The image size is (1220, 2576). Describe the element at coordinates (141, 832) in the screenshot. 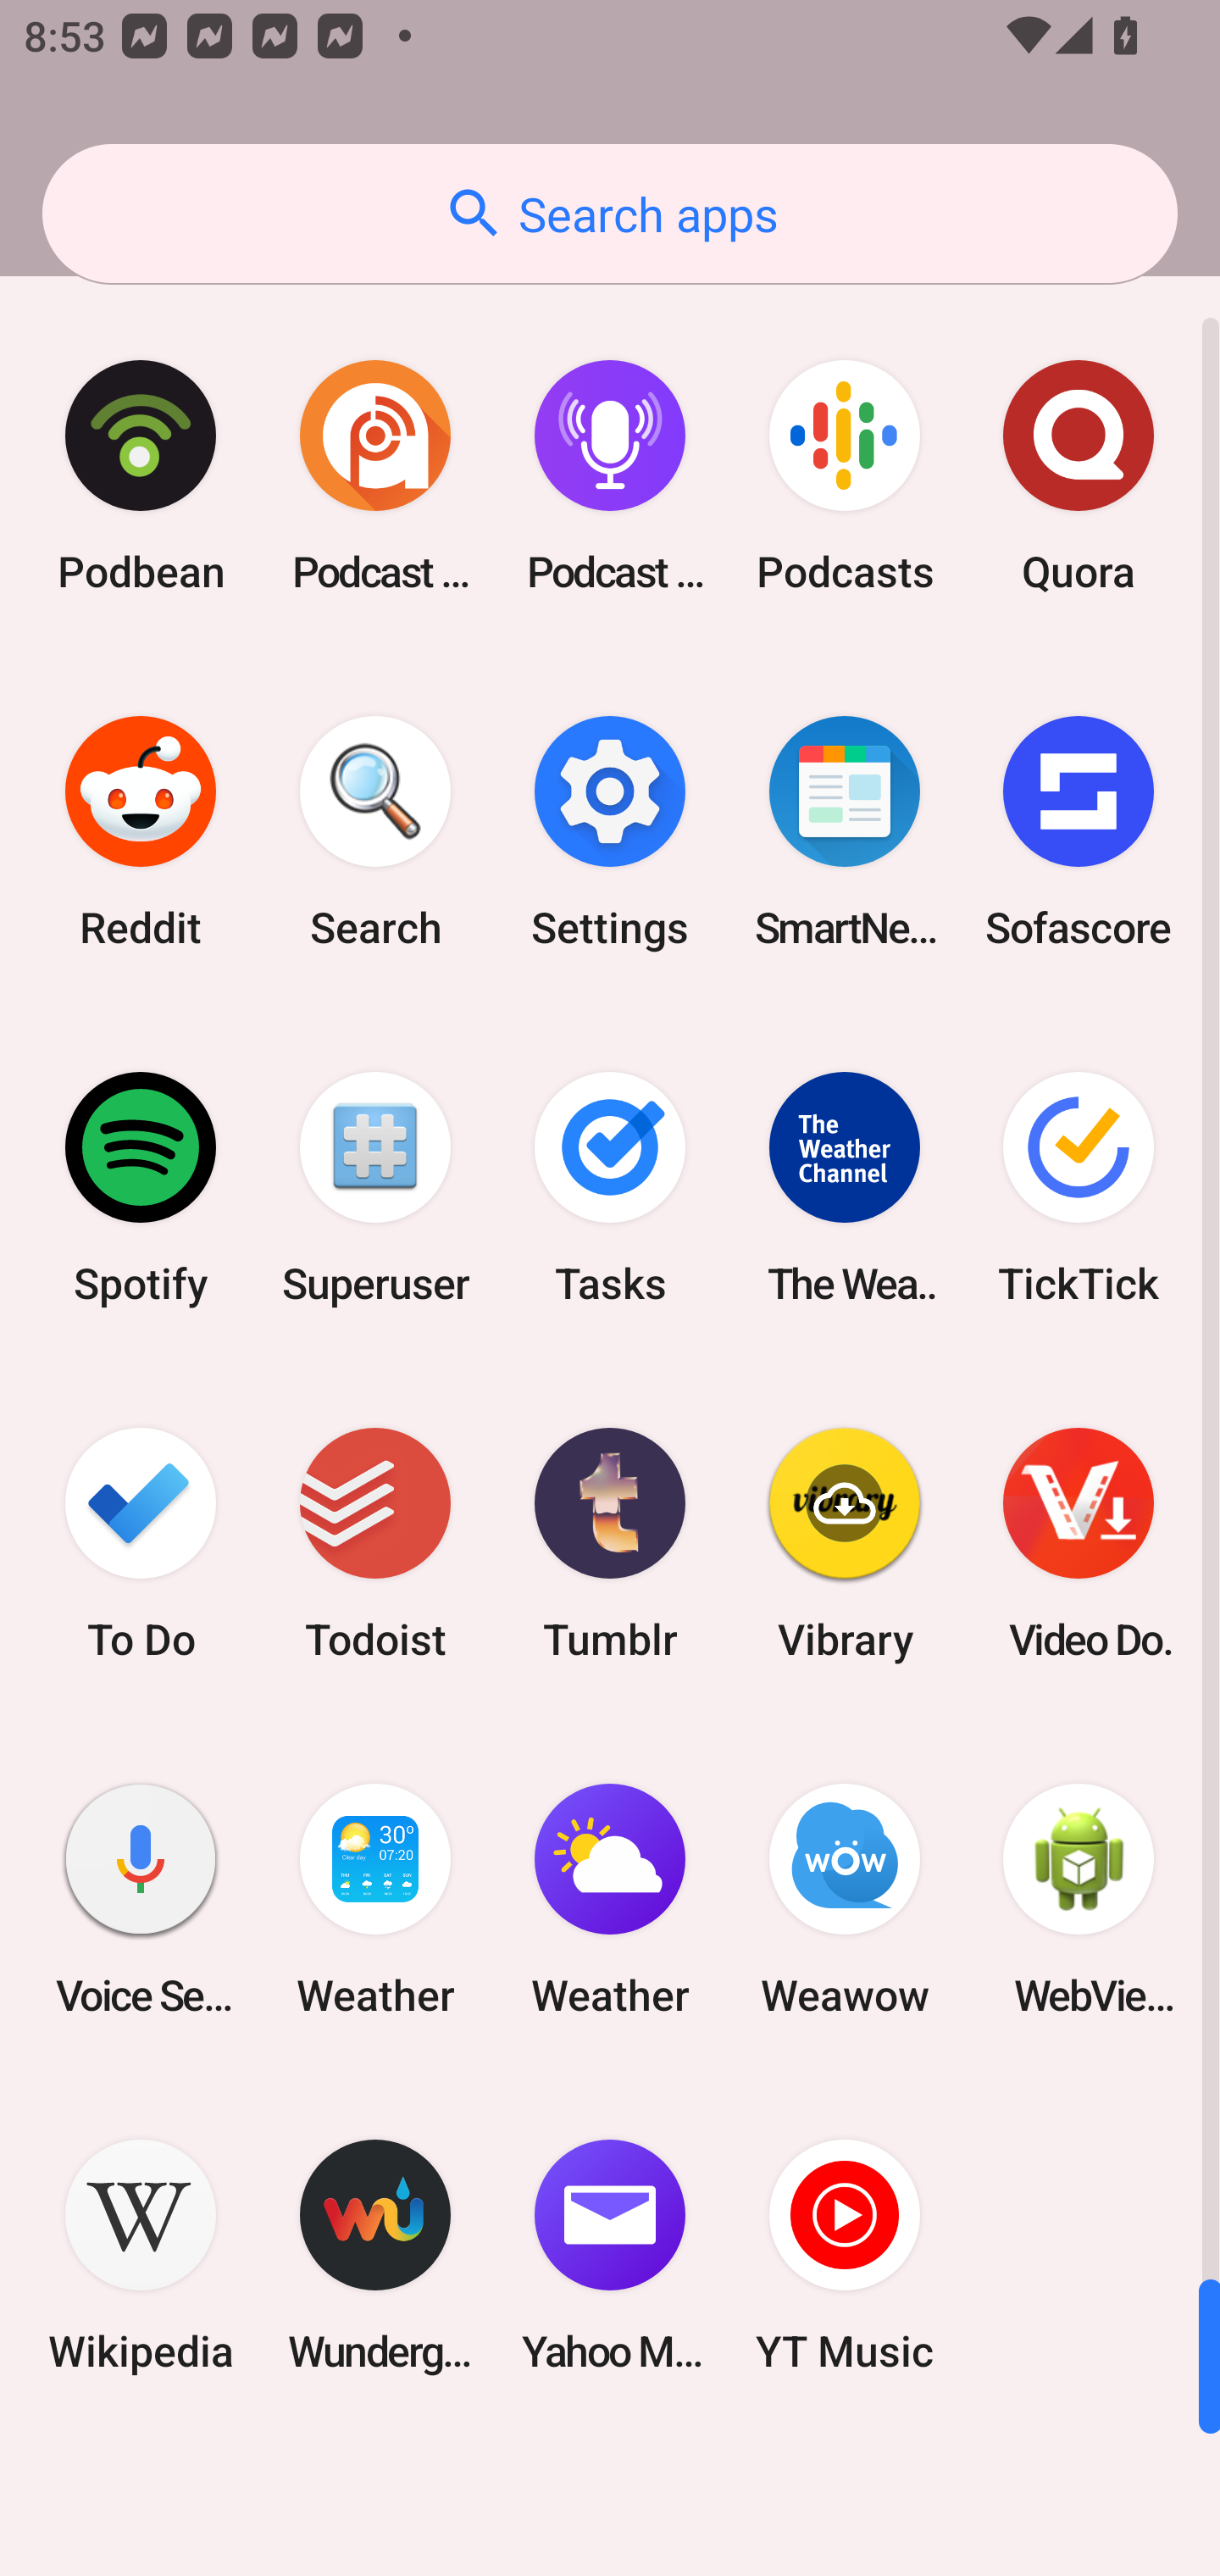

I see `Reddit` at that location.